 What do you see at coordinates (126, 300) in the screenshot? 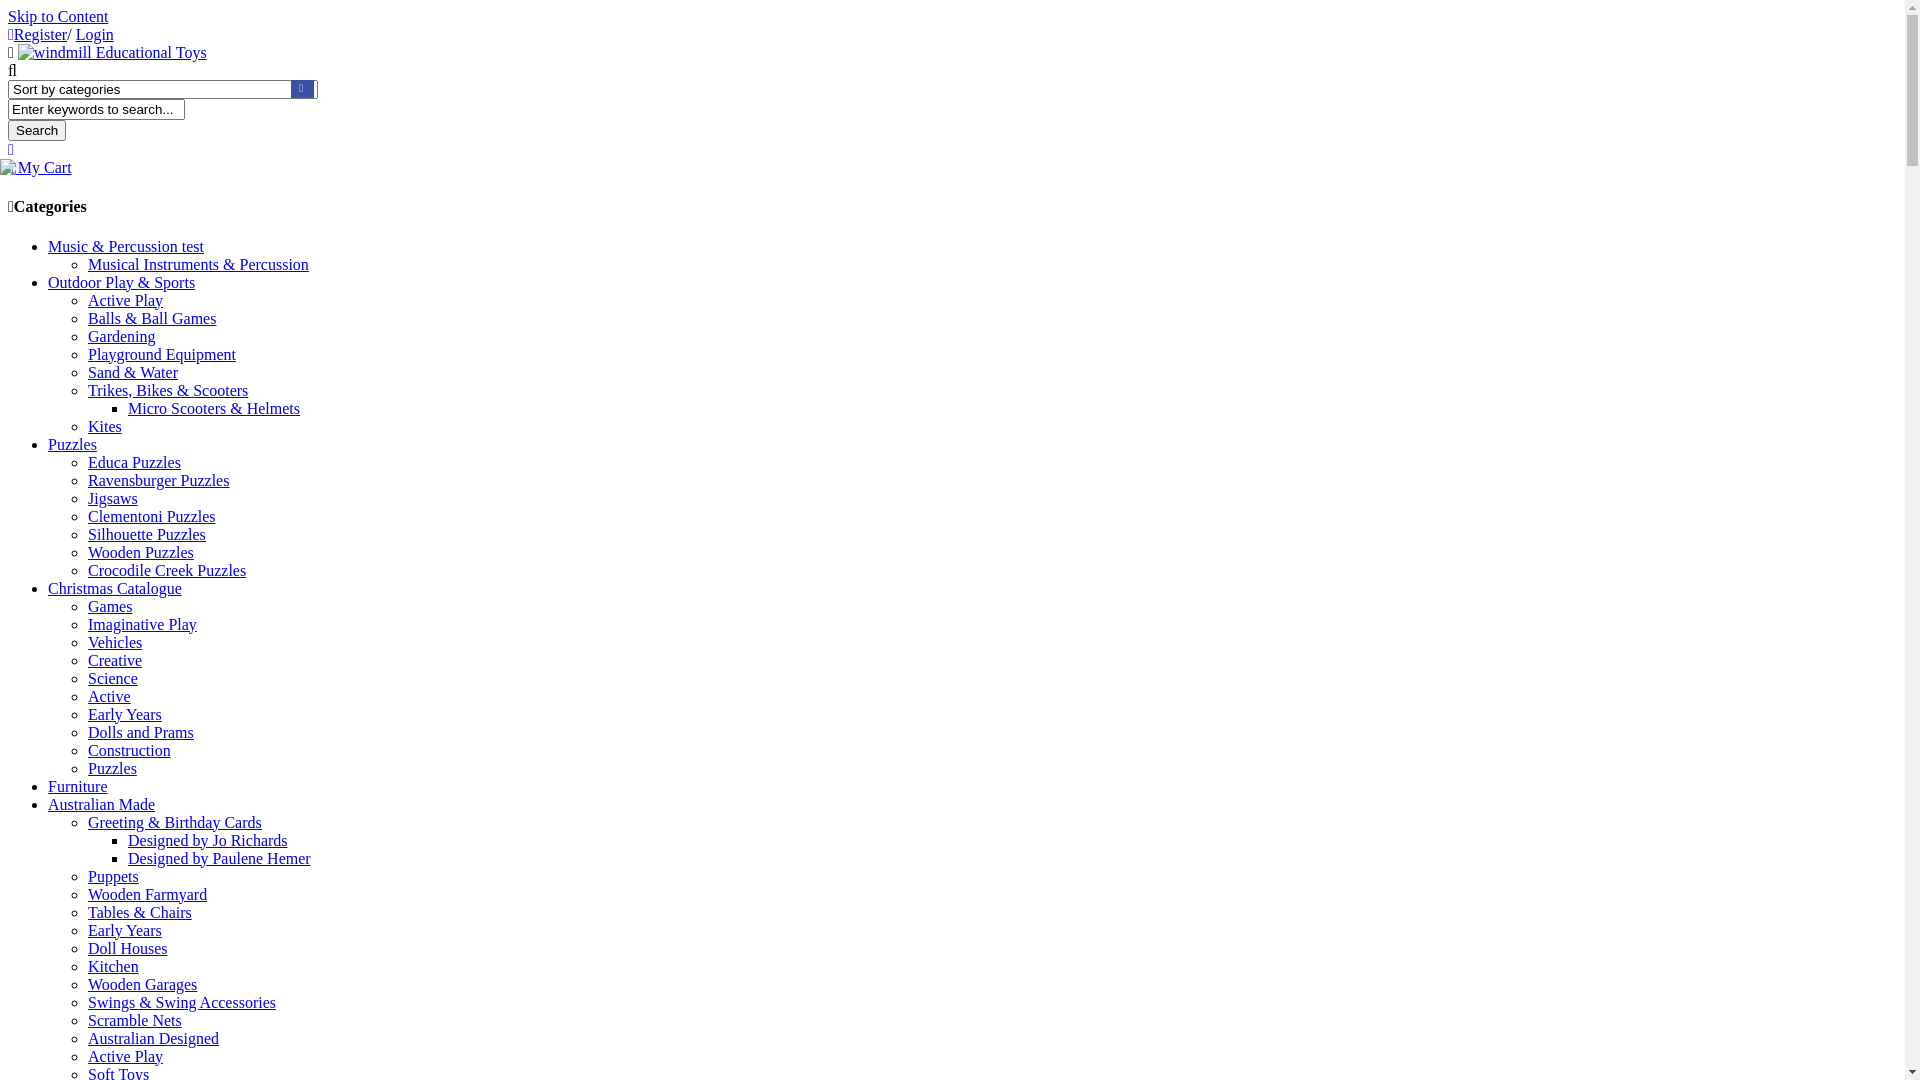
I see `Active Play` at bounding box center [126, 300].